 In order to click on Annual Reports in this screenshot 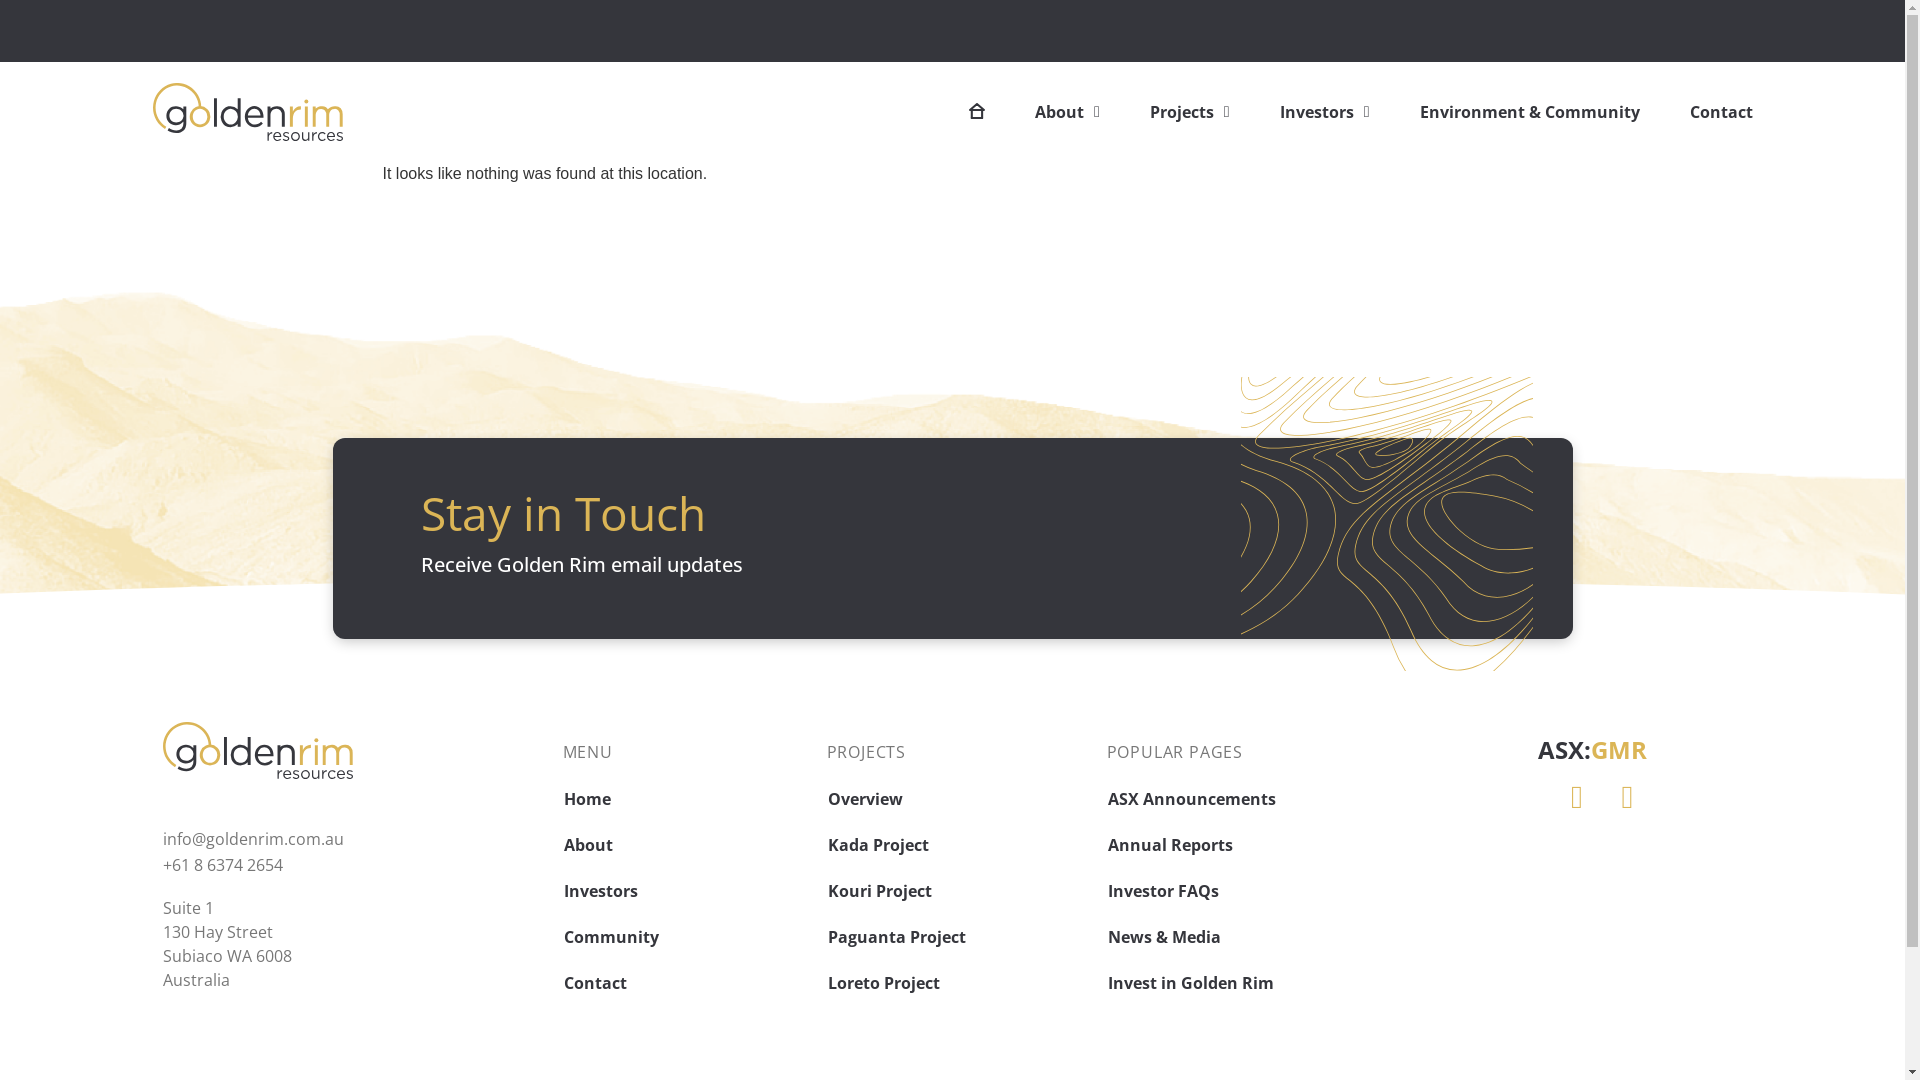, I will do `click(1236, 845)`.